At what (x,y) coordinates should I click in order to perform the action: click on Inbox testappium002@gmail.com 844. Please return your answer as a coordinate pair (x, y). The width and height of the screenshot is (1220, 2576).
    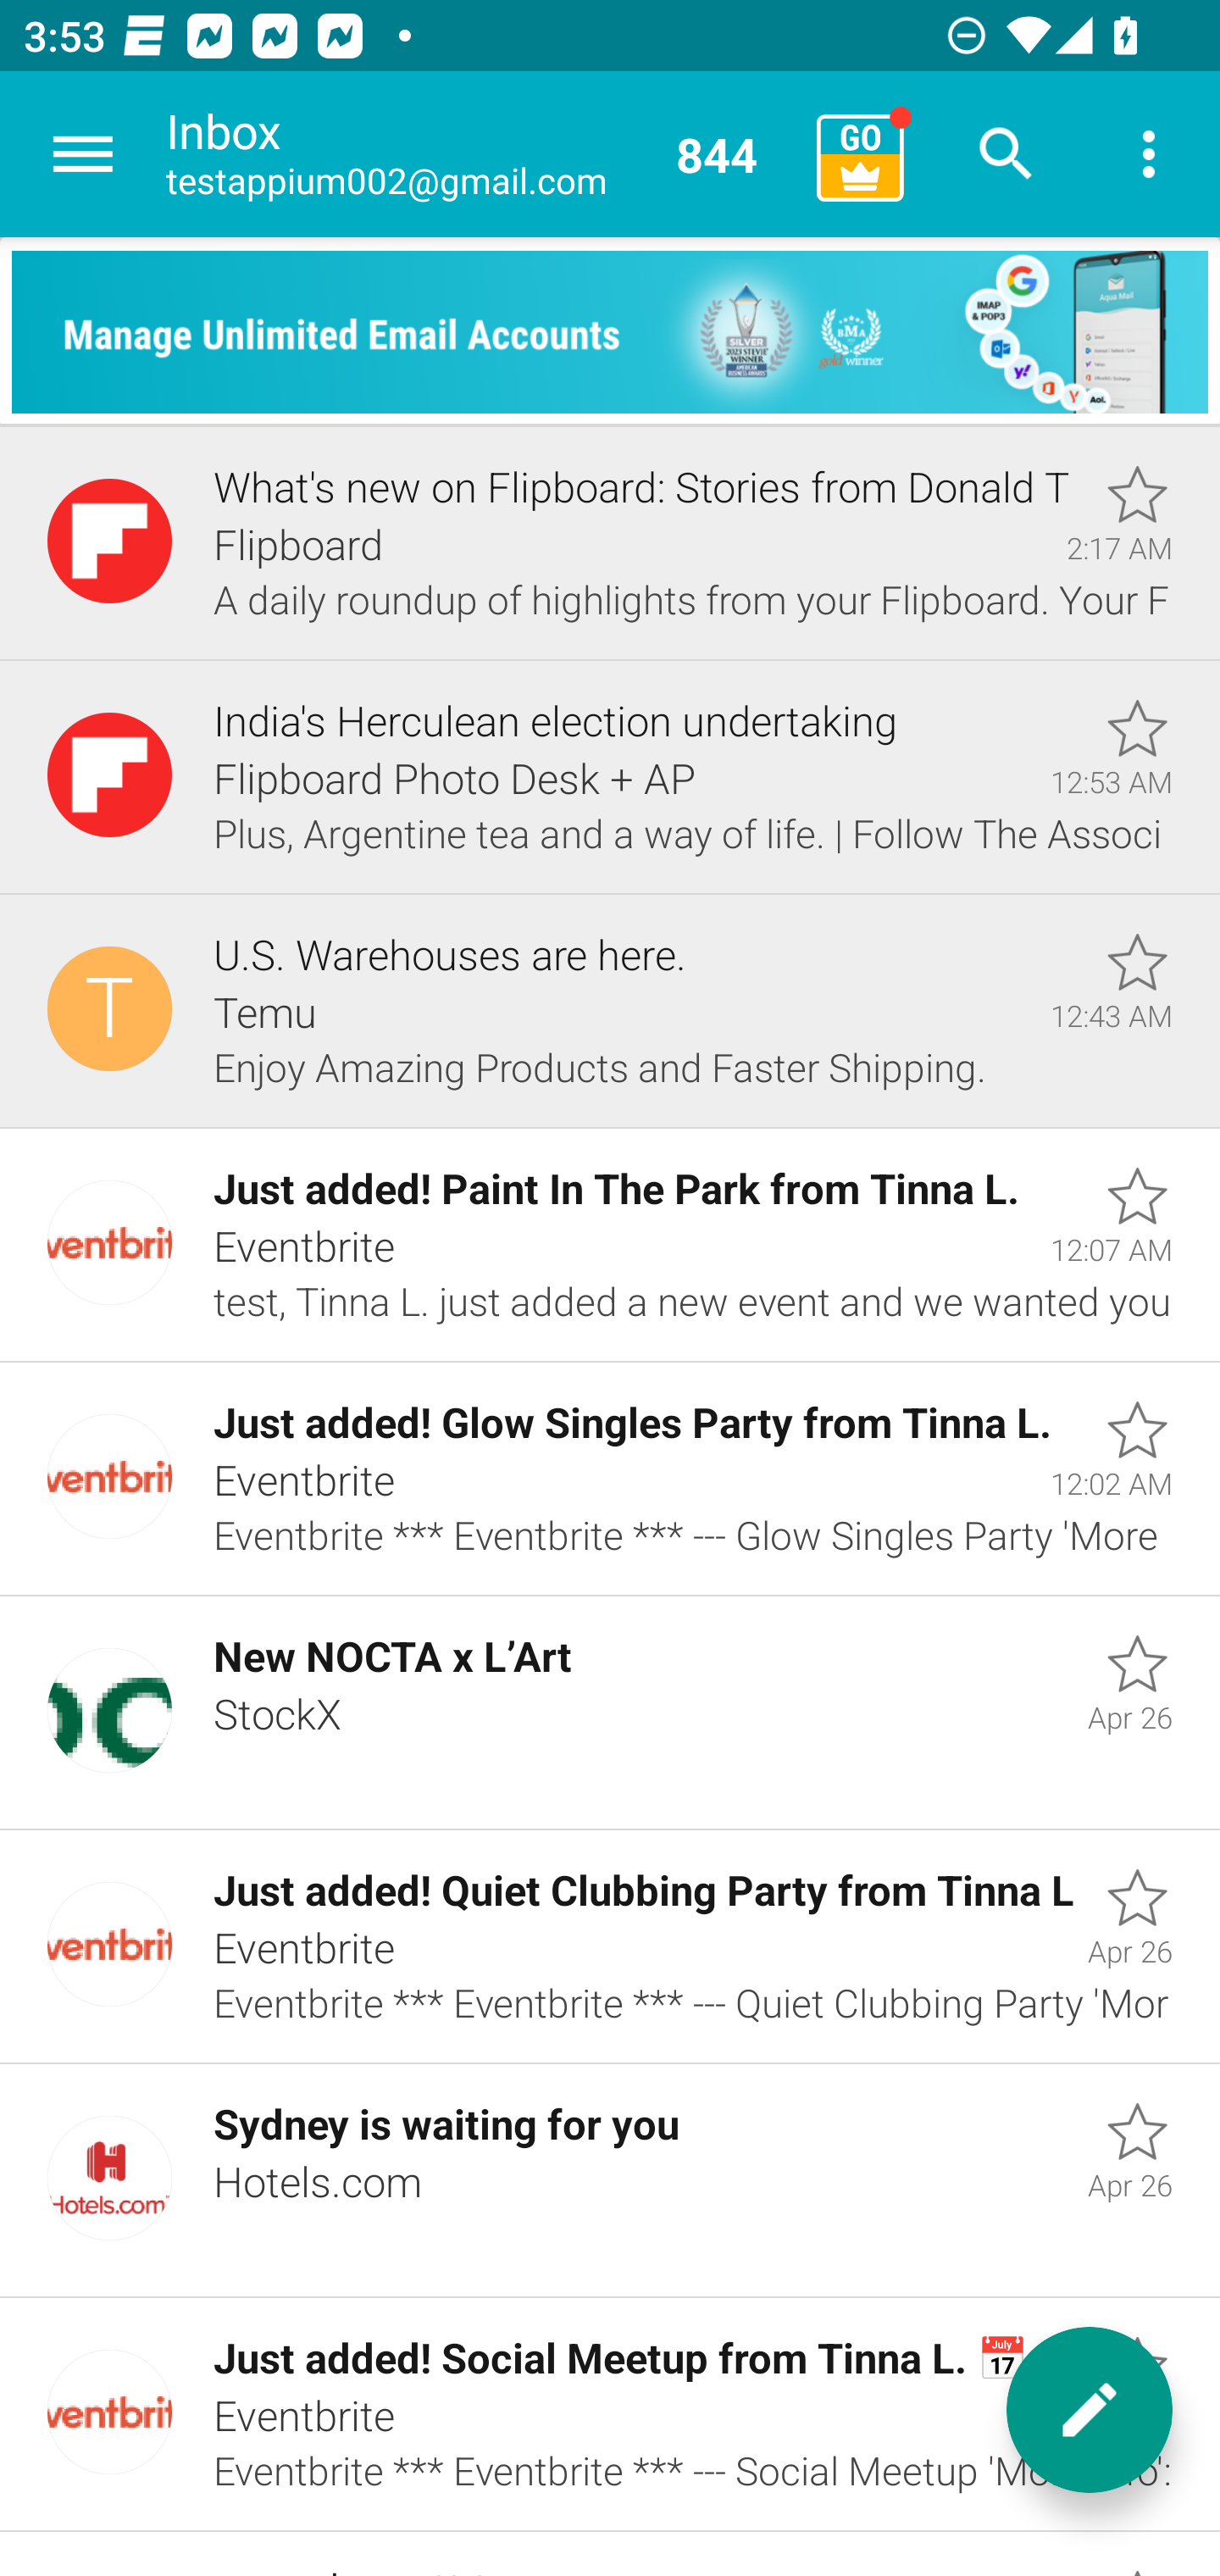
    Looking at the image, I should click on (480, 154).